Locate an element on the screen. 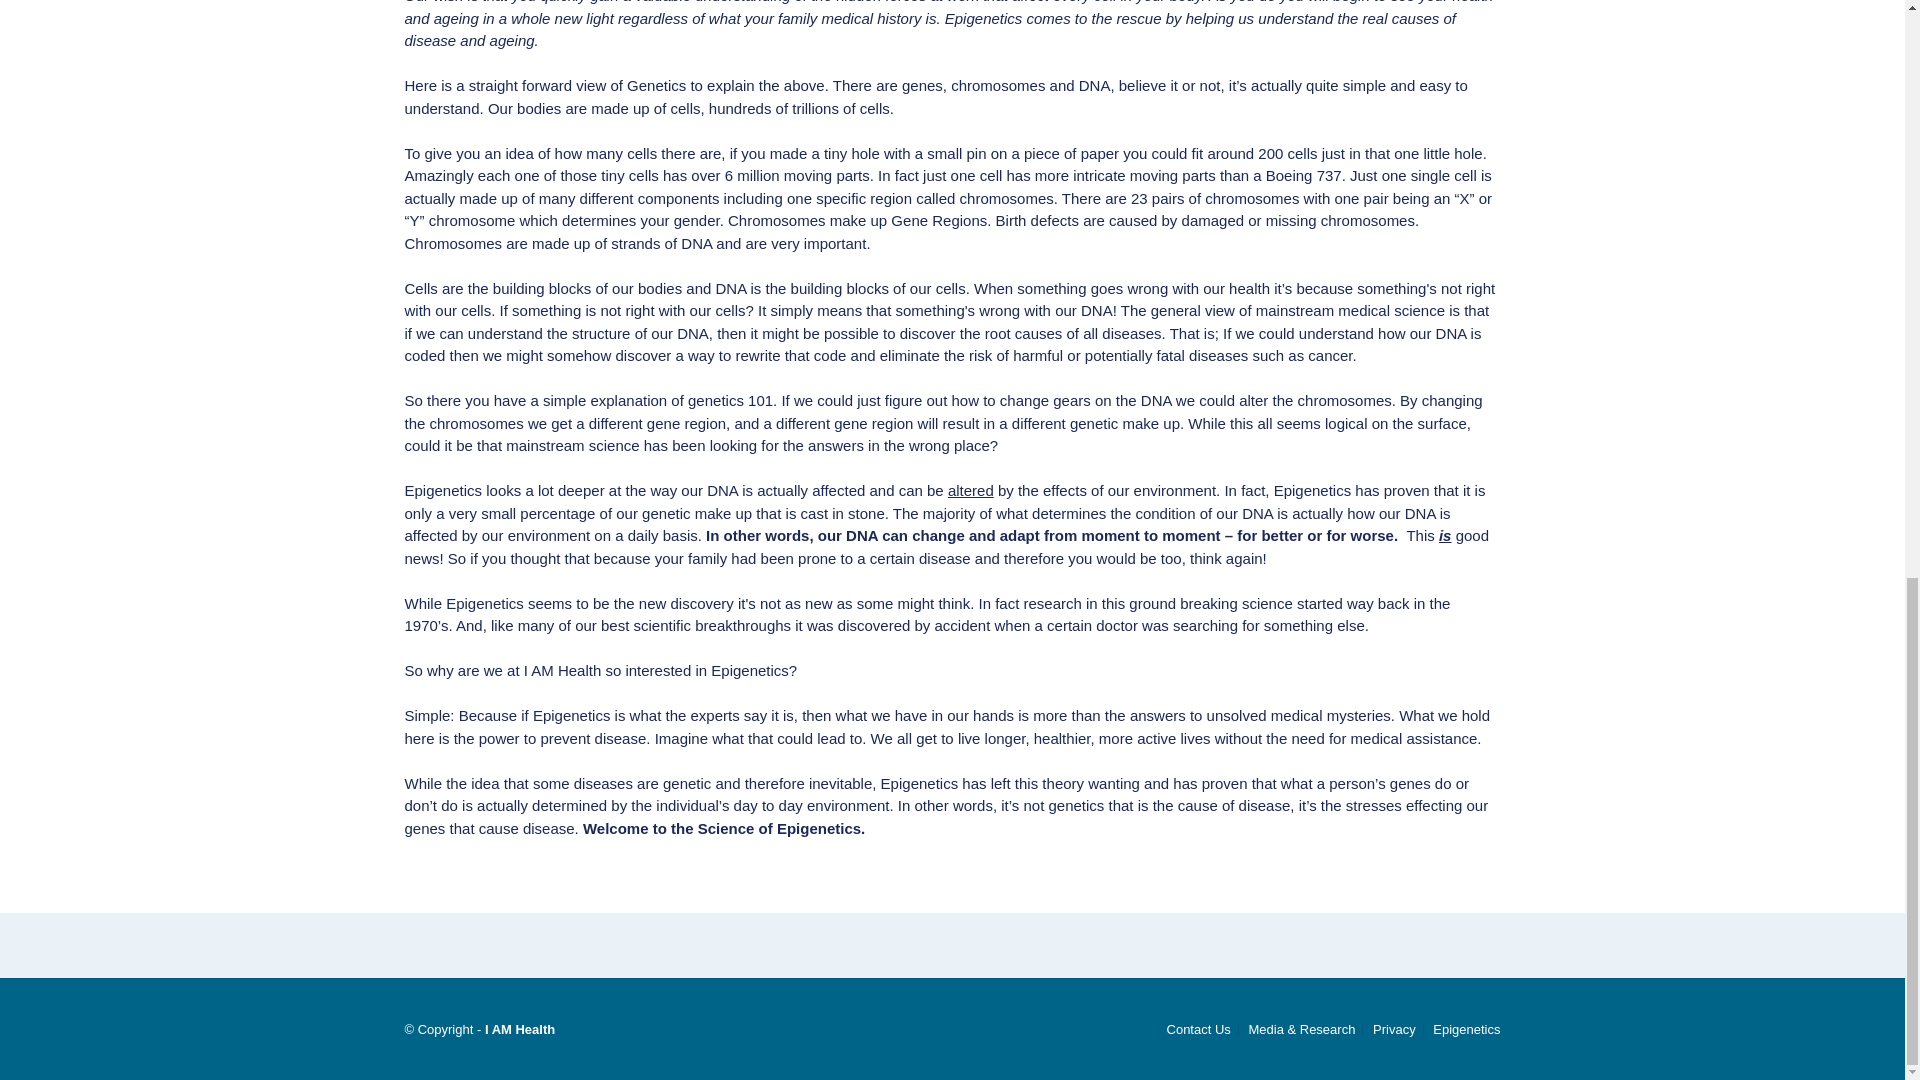 This screenshot has height=1080, width=1920. Epigenetics is located at coordinates (1462, 1028).